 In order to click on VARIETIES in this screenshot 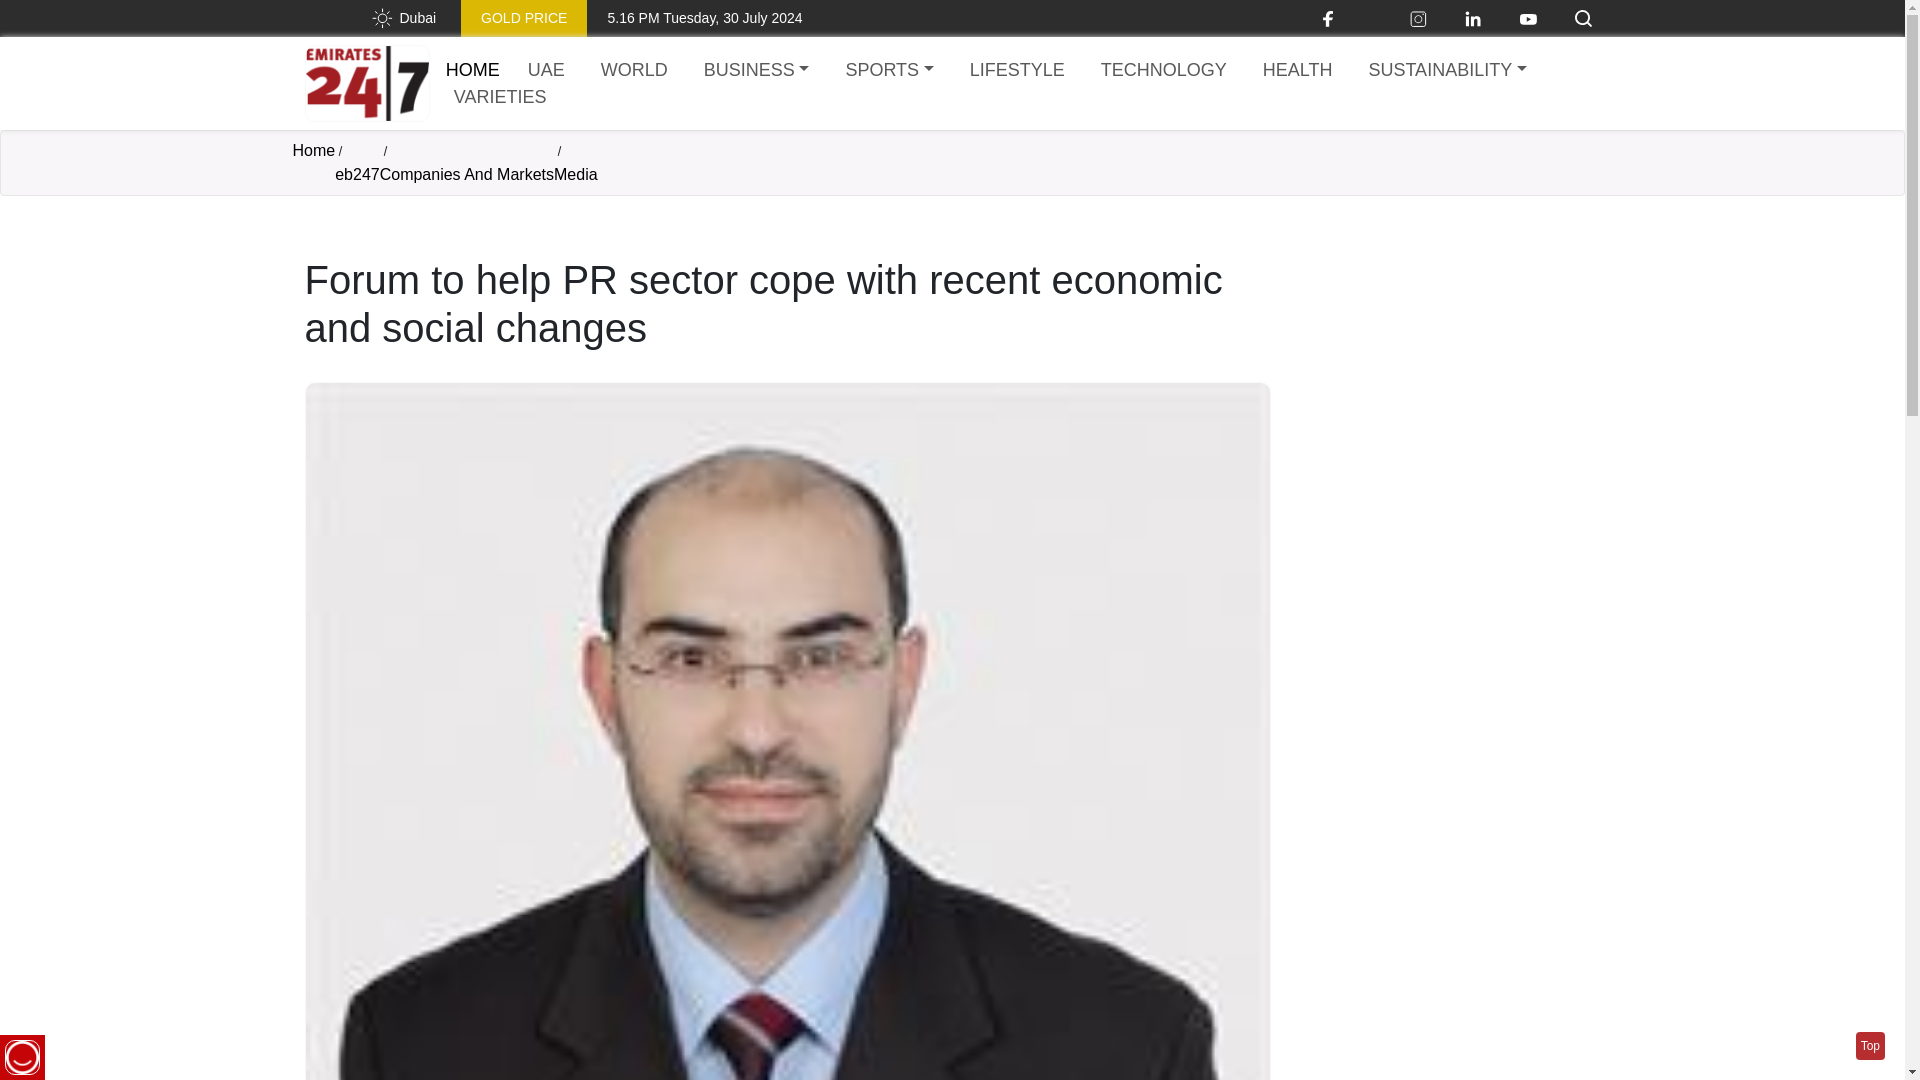, I will do `click(500, 98)`.